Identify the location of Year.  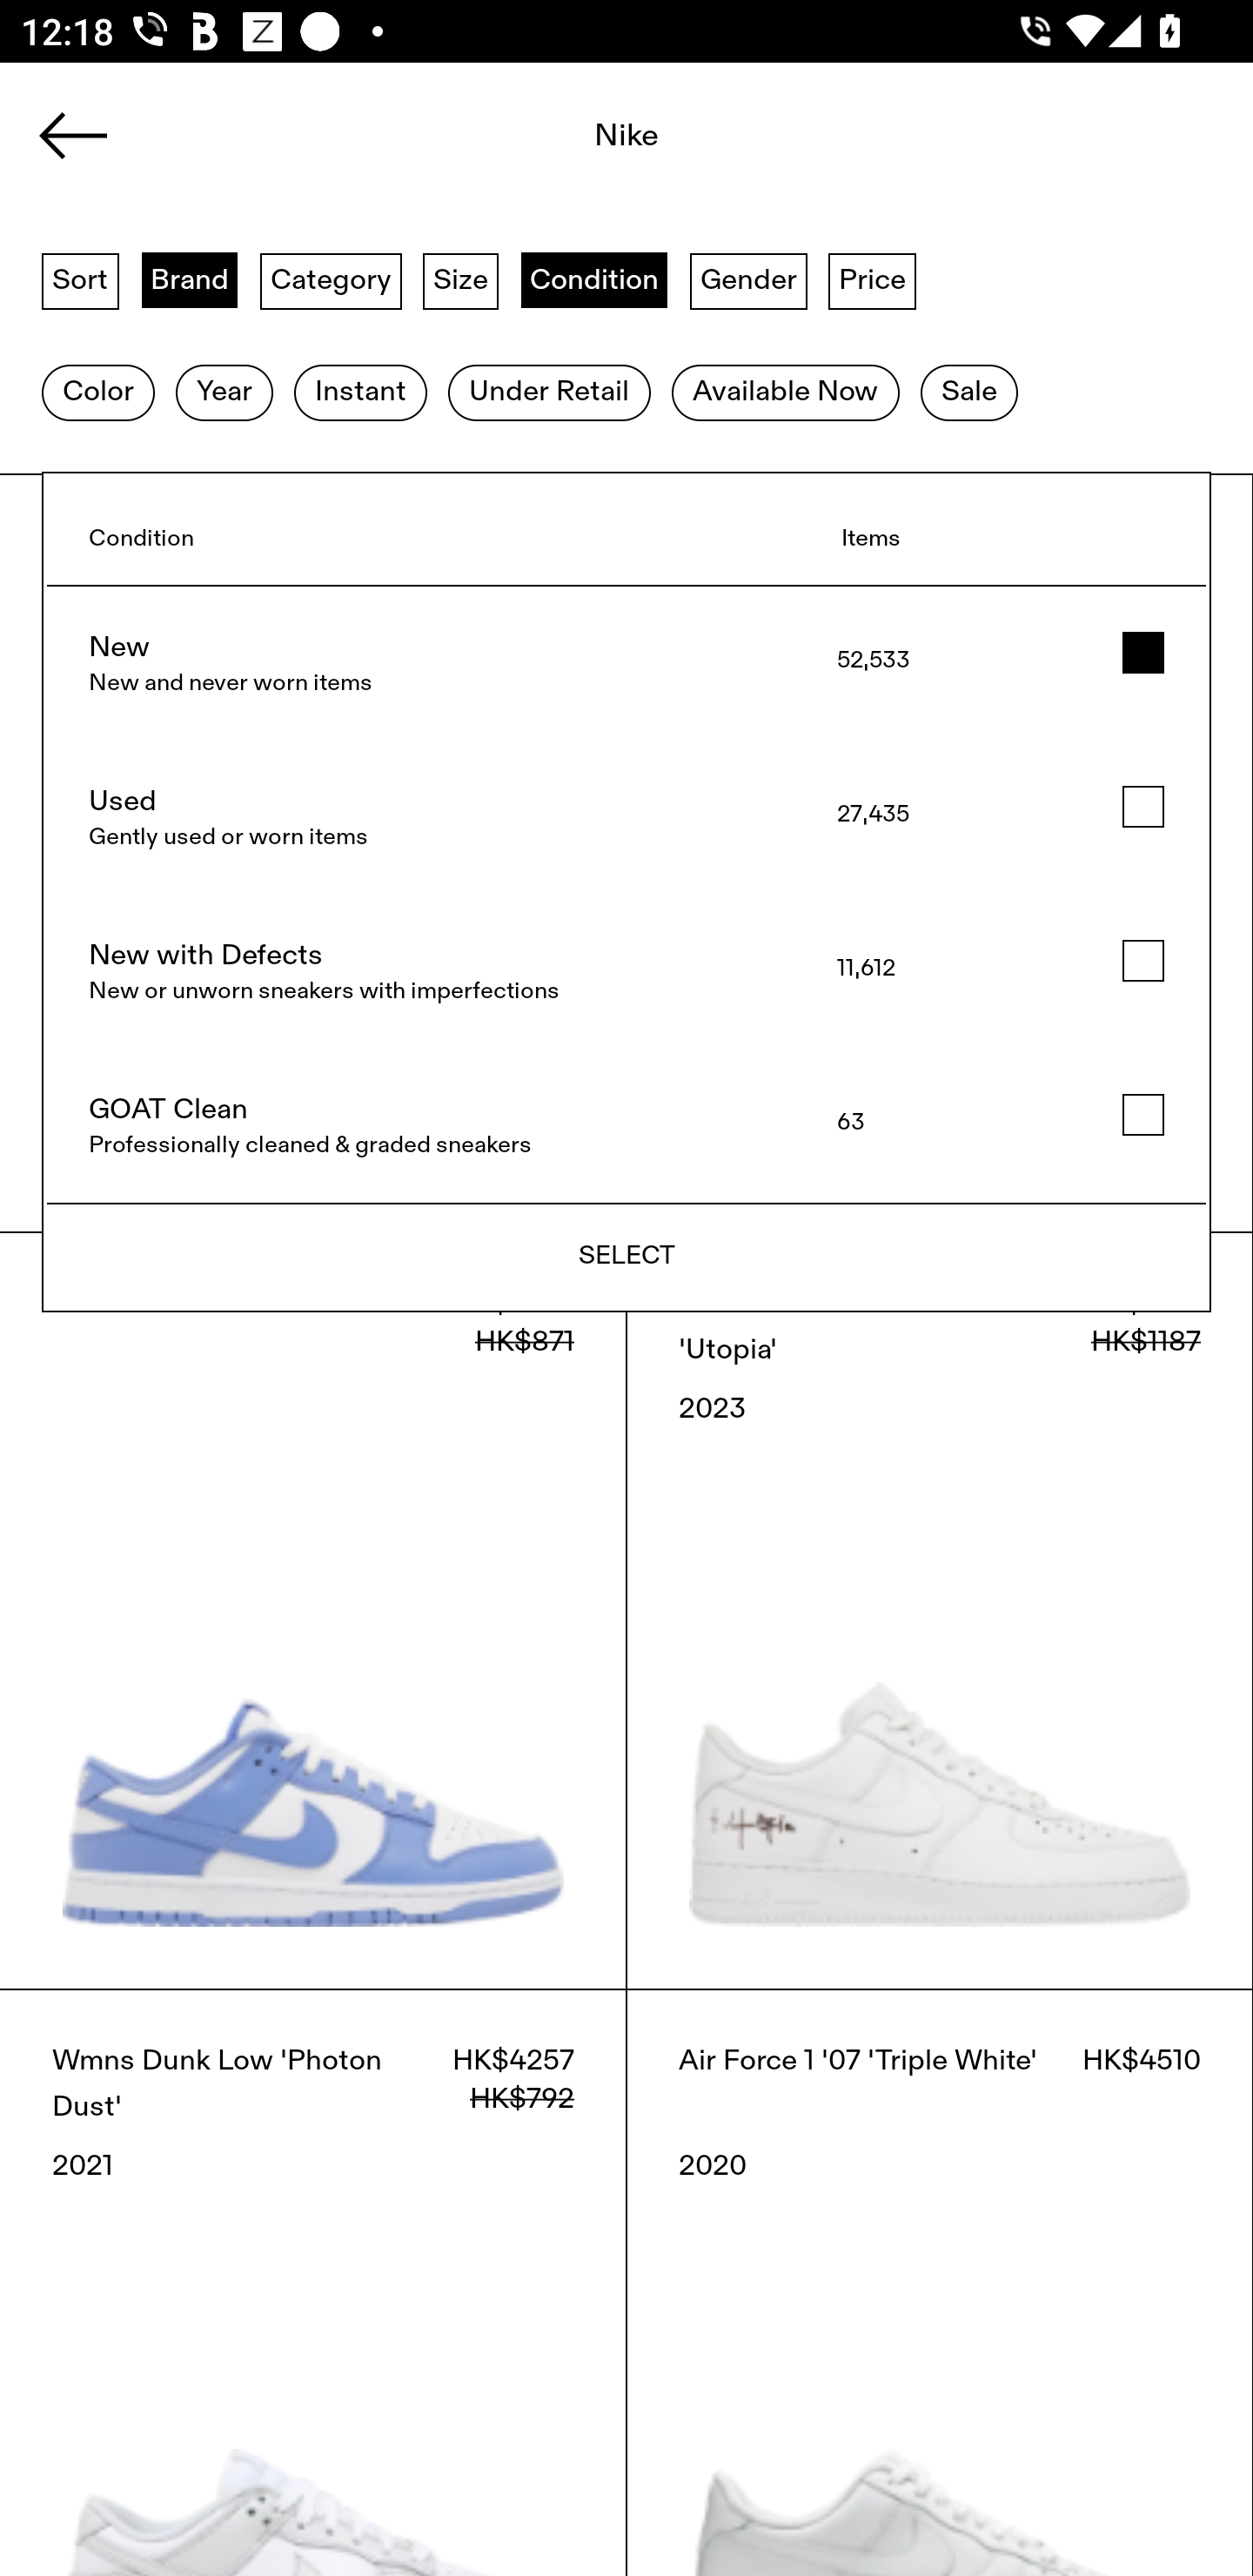
(224, 392).